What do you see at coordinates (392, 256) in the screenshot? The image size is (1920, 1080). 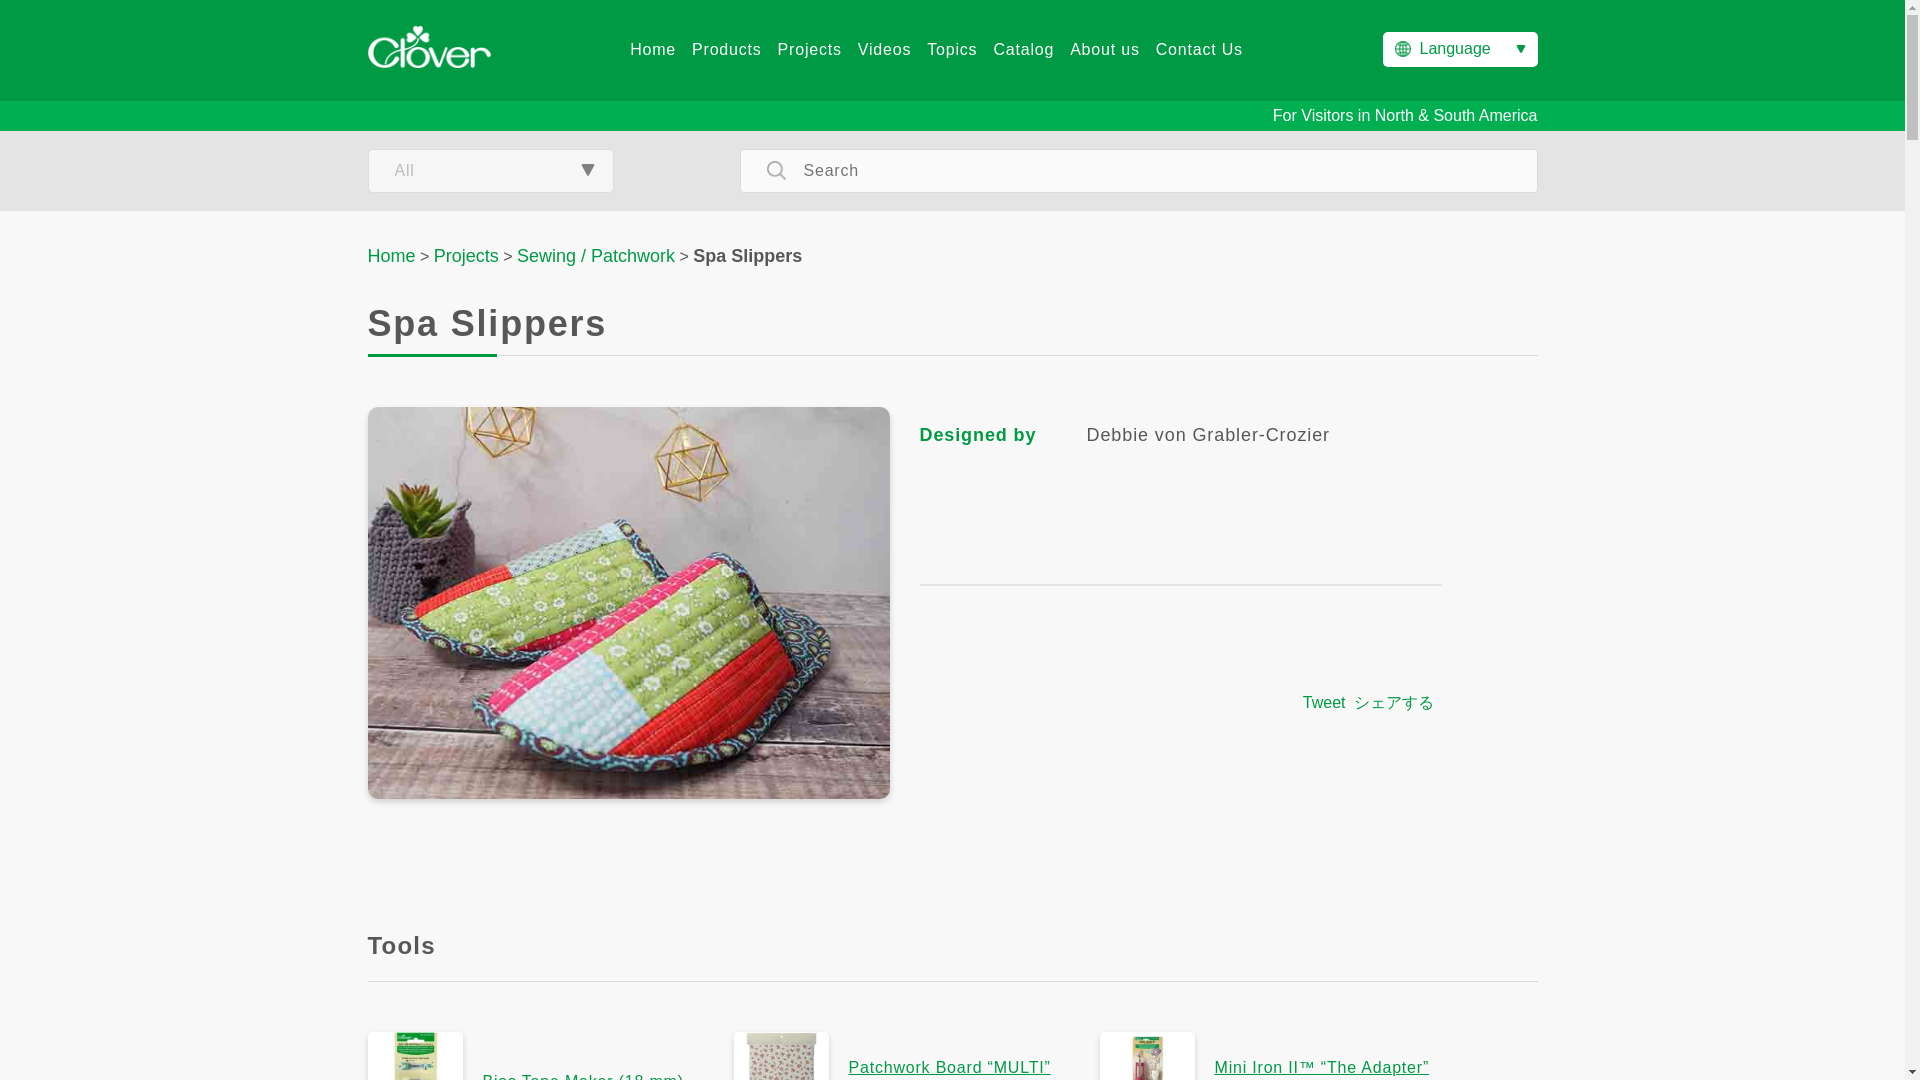 I see `Home` at bounding box center [392, 256].